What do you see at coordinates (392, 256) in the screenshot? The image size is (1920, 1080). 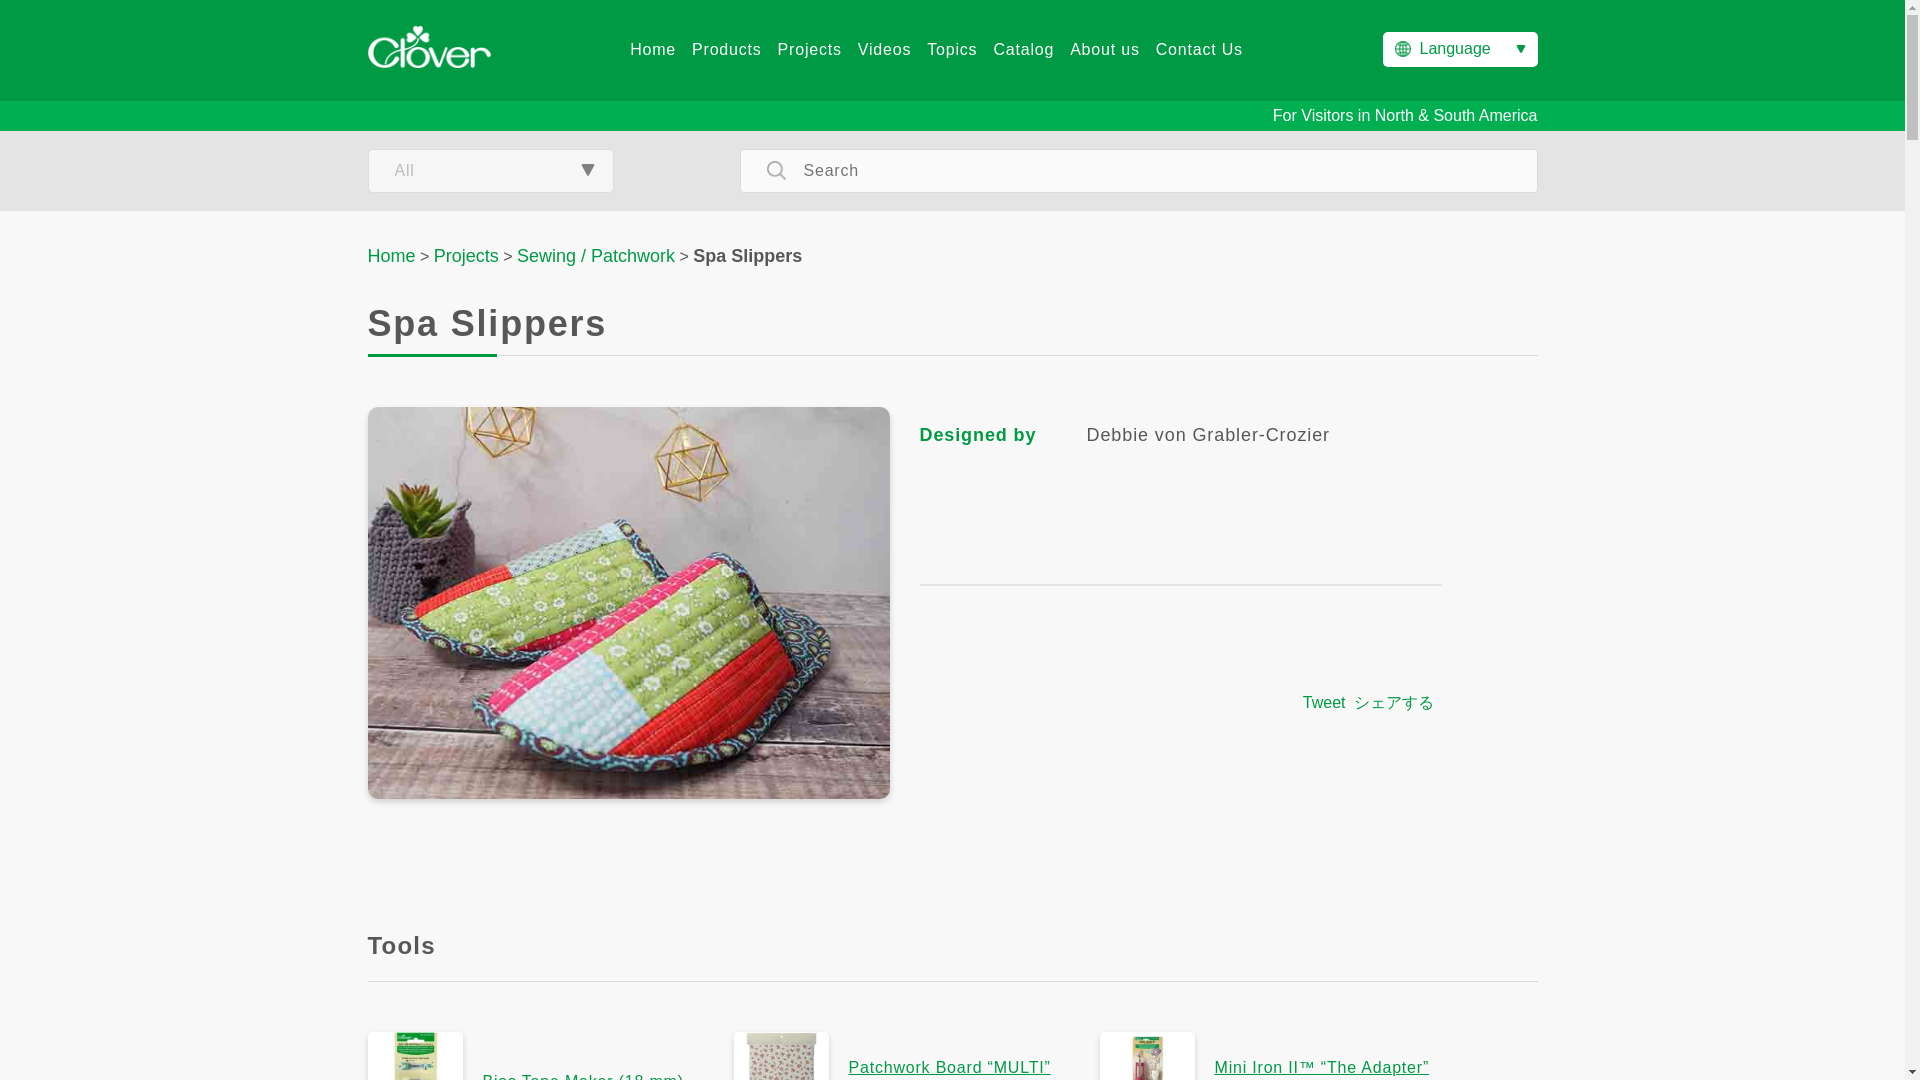 I see `Home` at bounding box center [392, 256].